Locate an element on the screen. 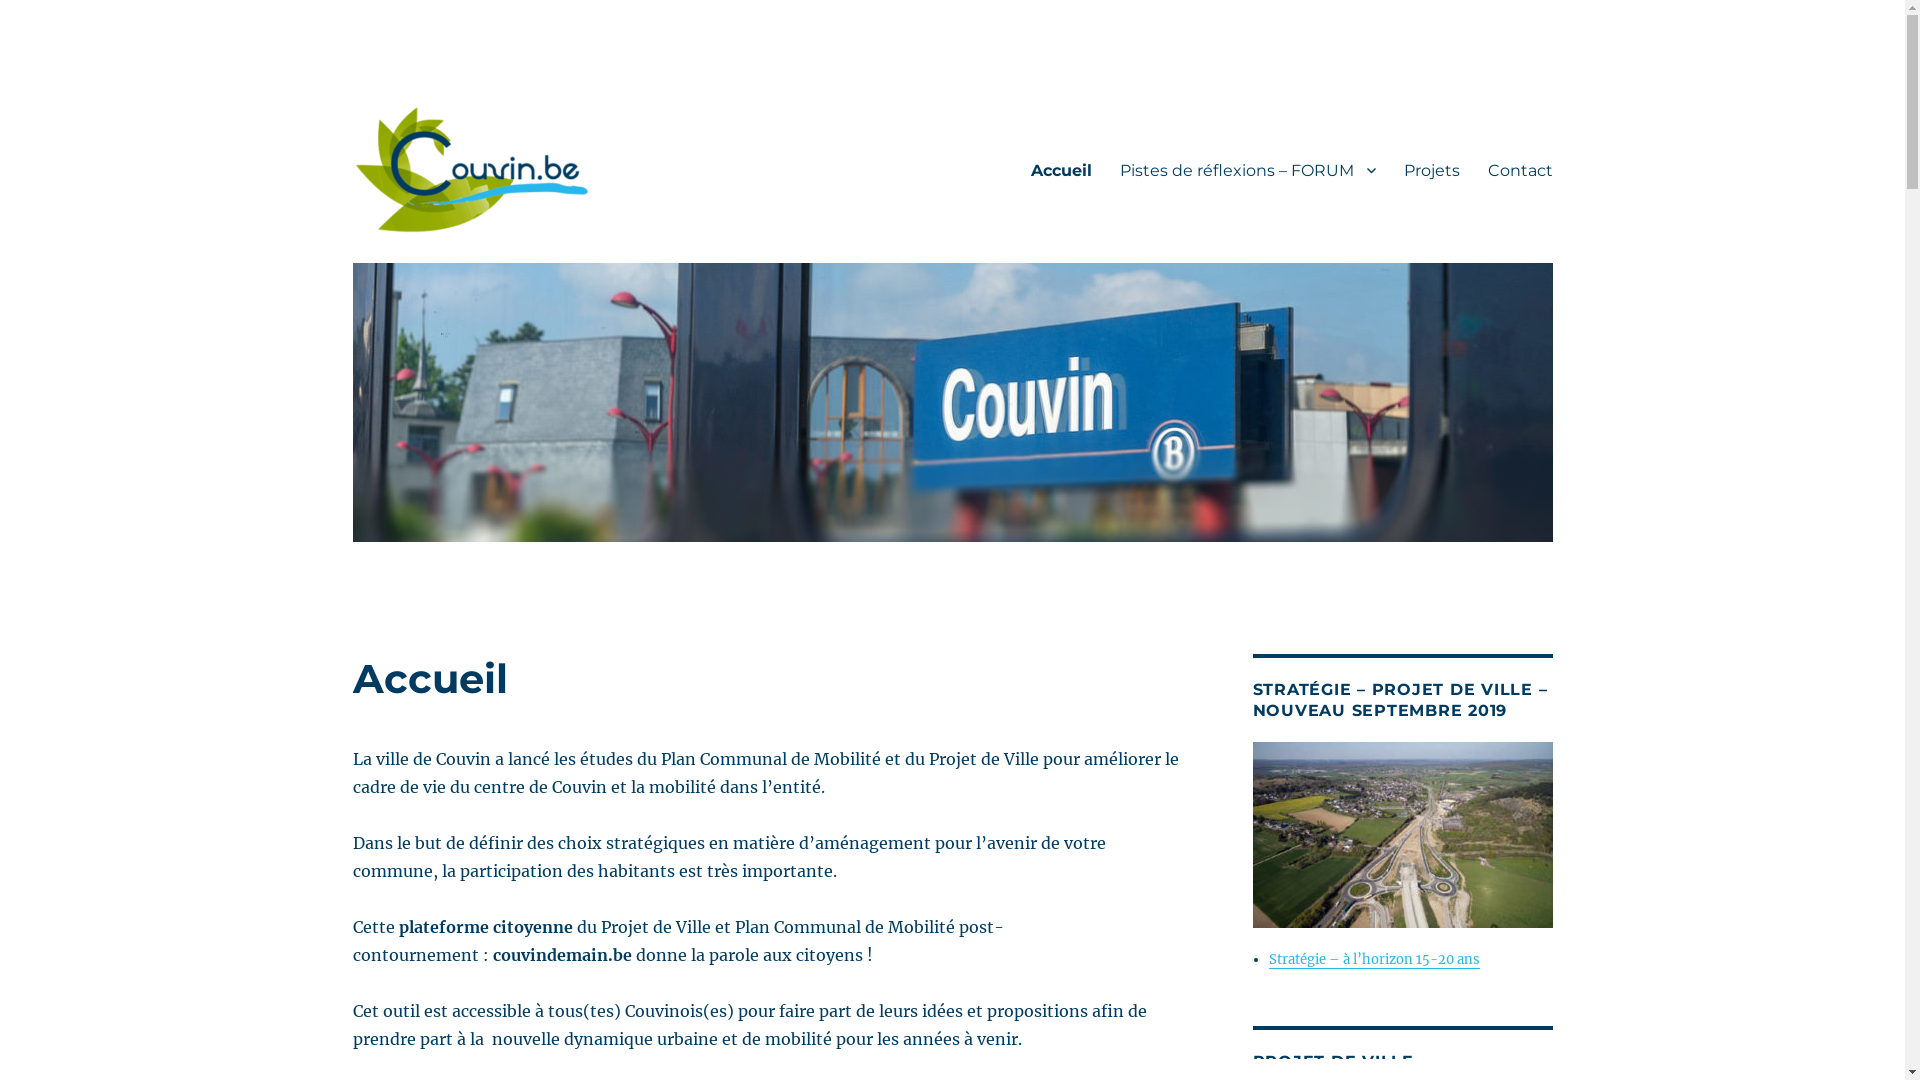  Couvin Demain is located at coordinates (464, 266).